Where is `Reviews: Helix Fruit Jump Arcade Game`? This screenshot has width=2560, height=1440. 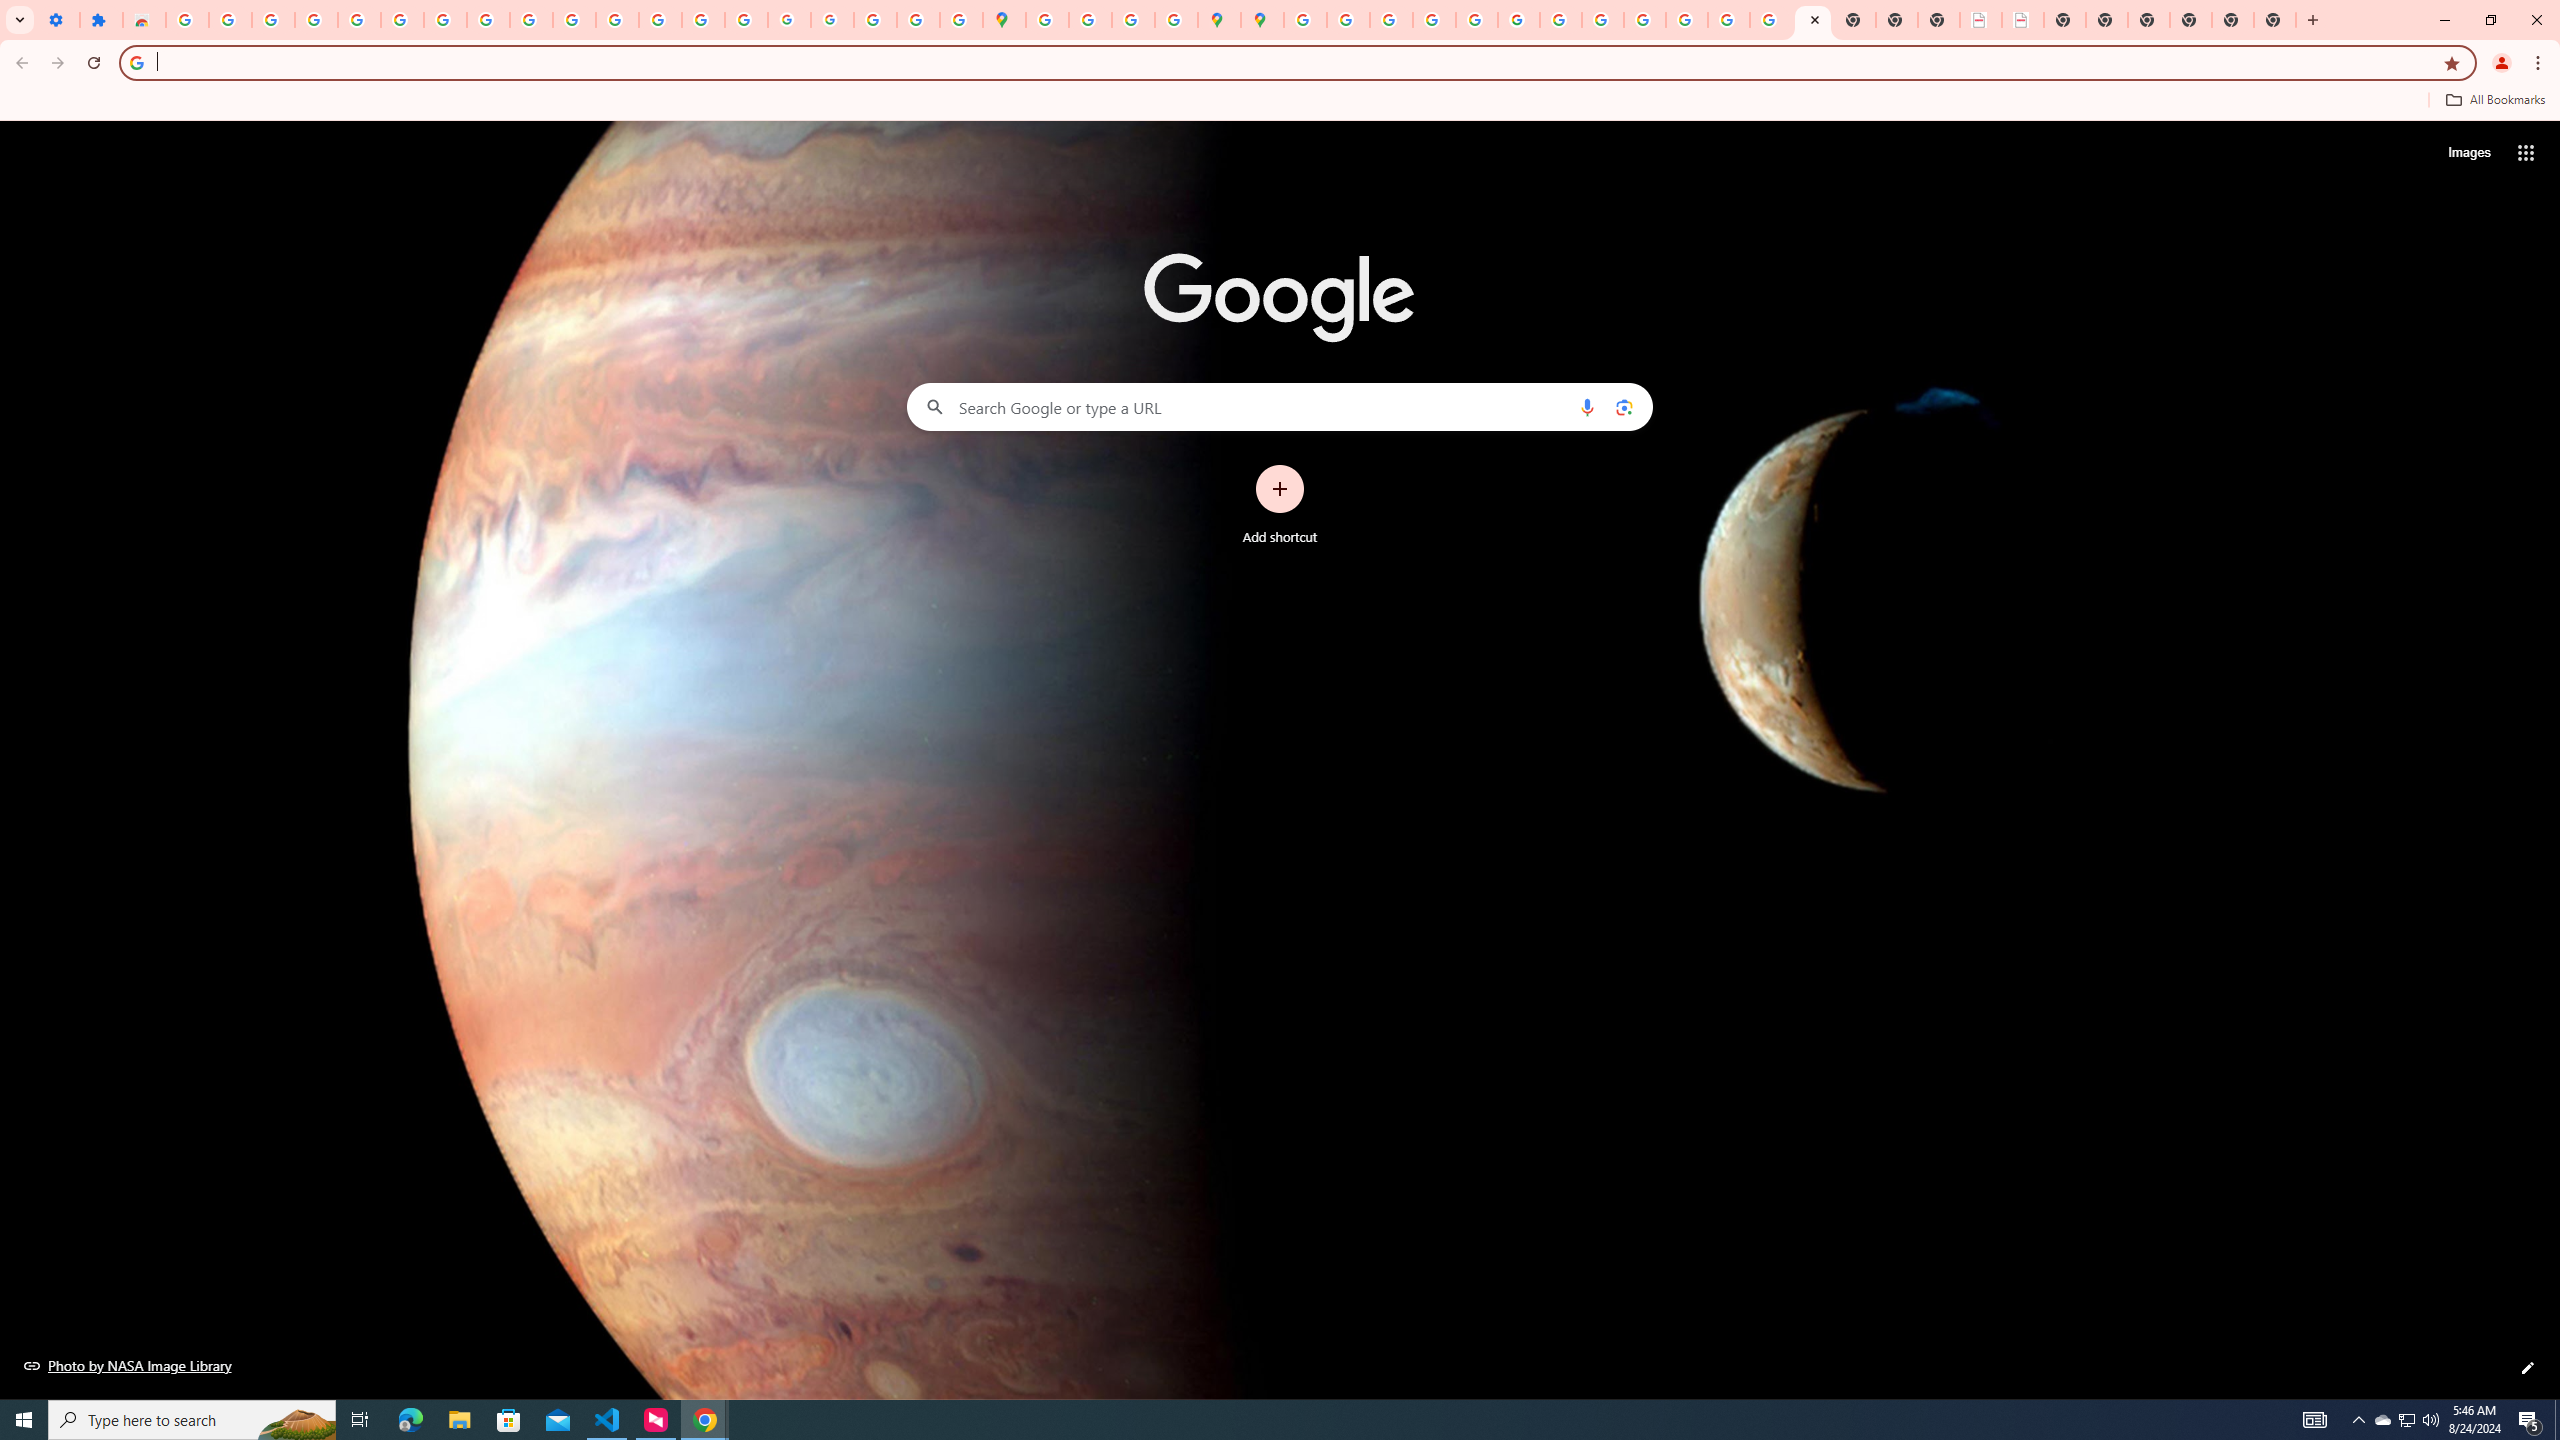
Reviews: Helix Fruit Jump Arcade Game is located at coordinates (144, 20).